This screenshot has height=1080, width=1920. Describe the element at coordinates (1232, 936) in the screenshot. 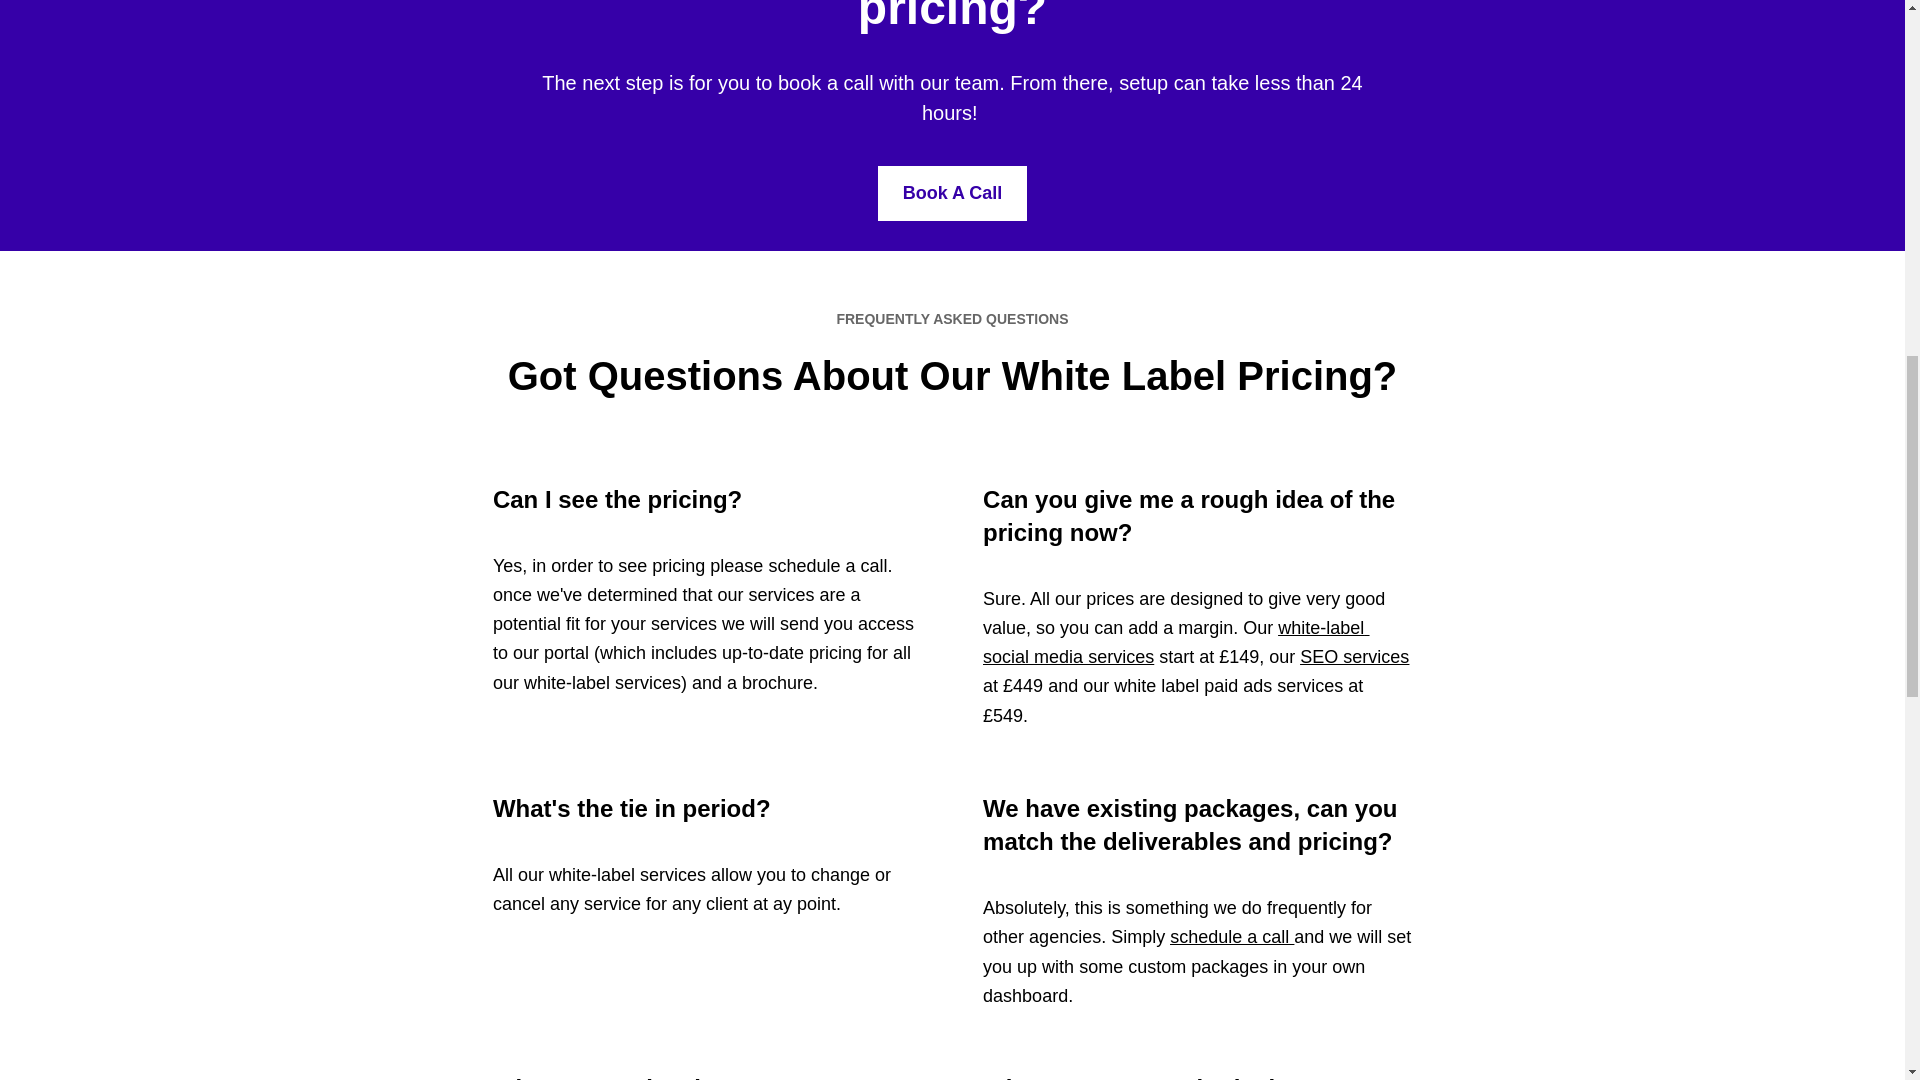

I see `schedule a call ` at that location.